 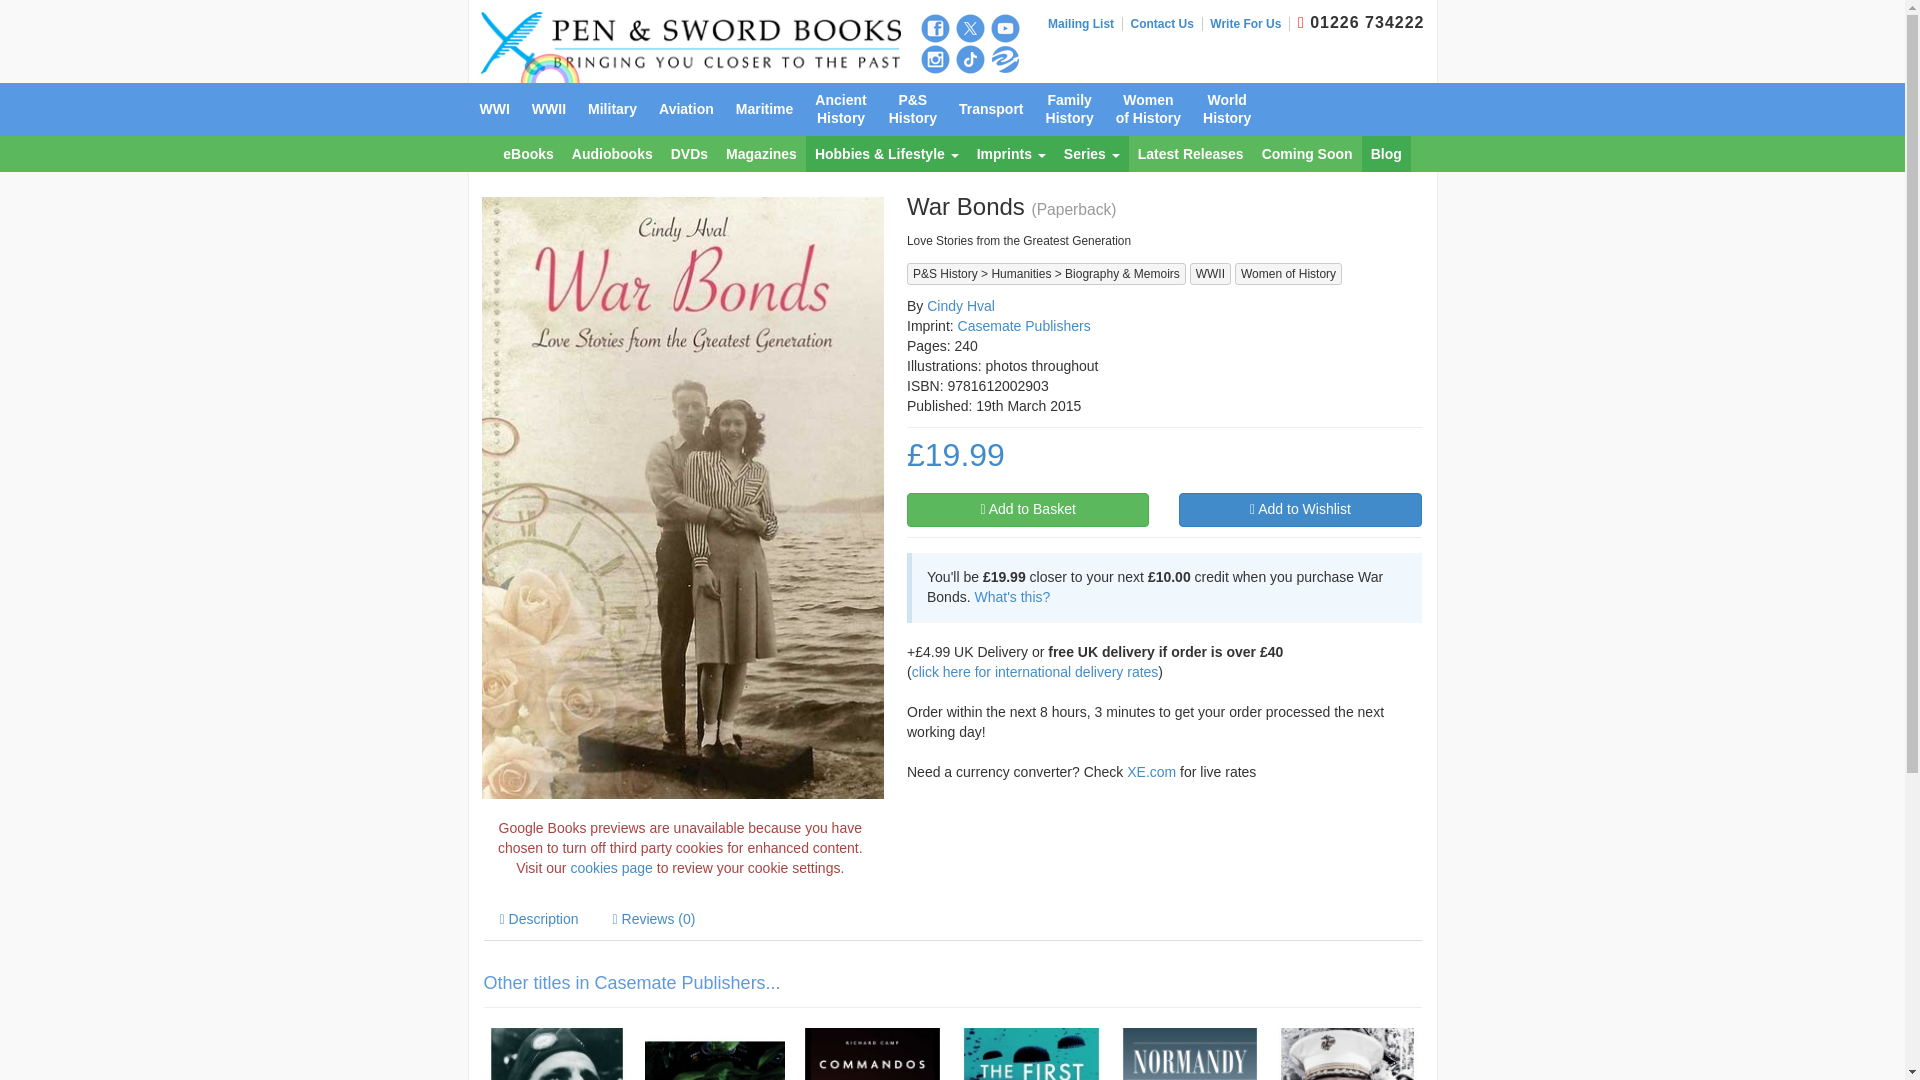 I want to click on X, so click(x=970, y=28).